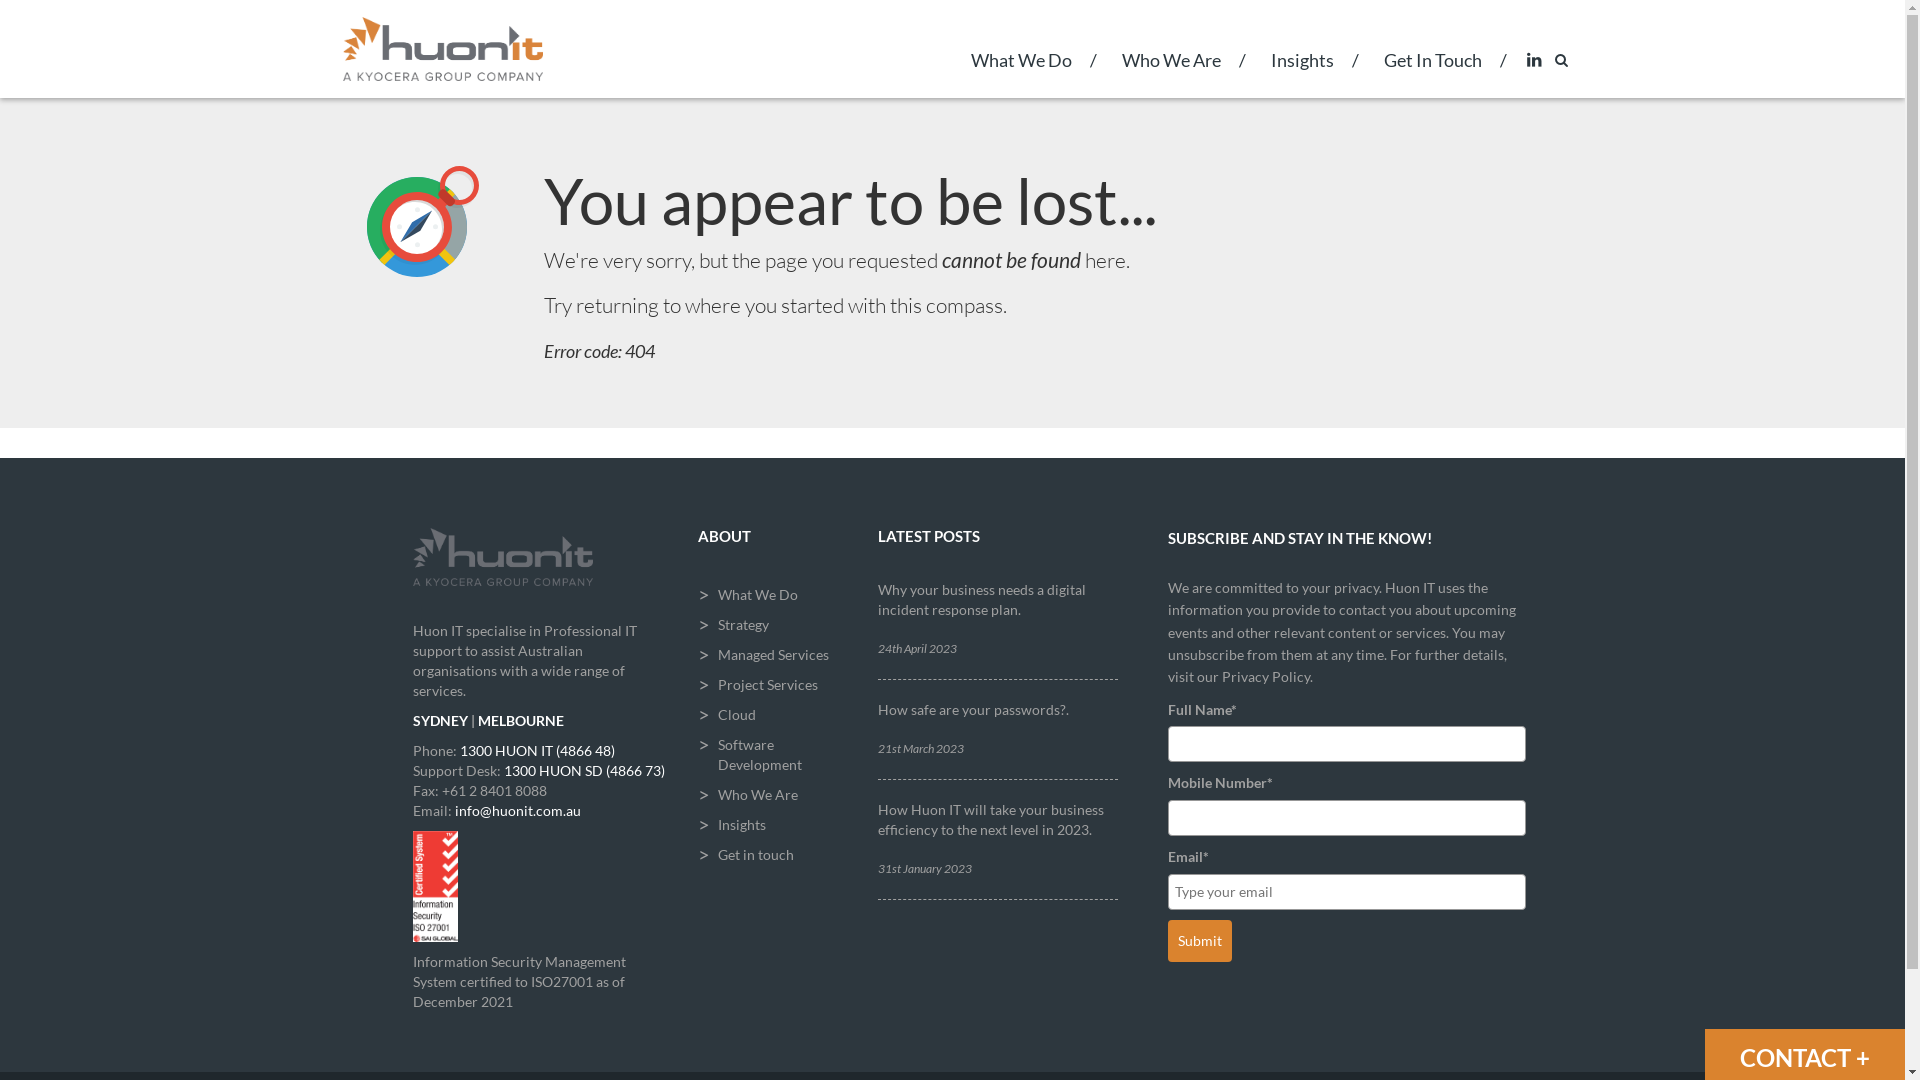  I want to click on info@huonit.com.au, so click(517, 810).